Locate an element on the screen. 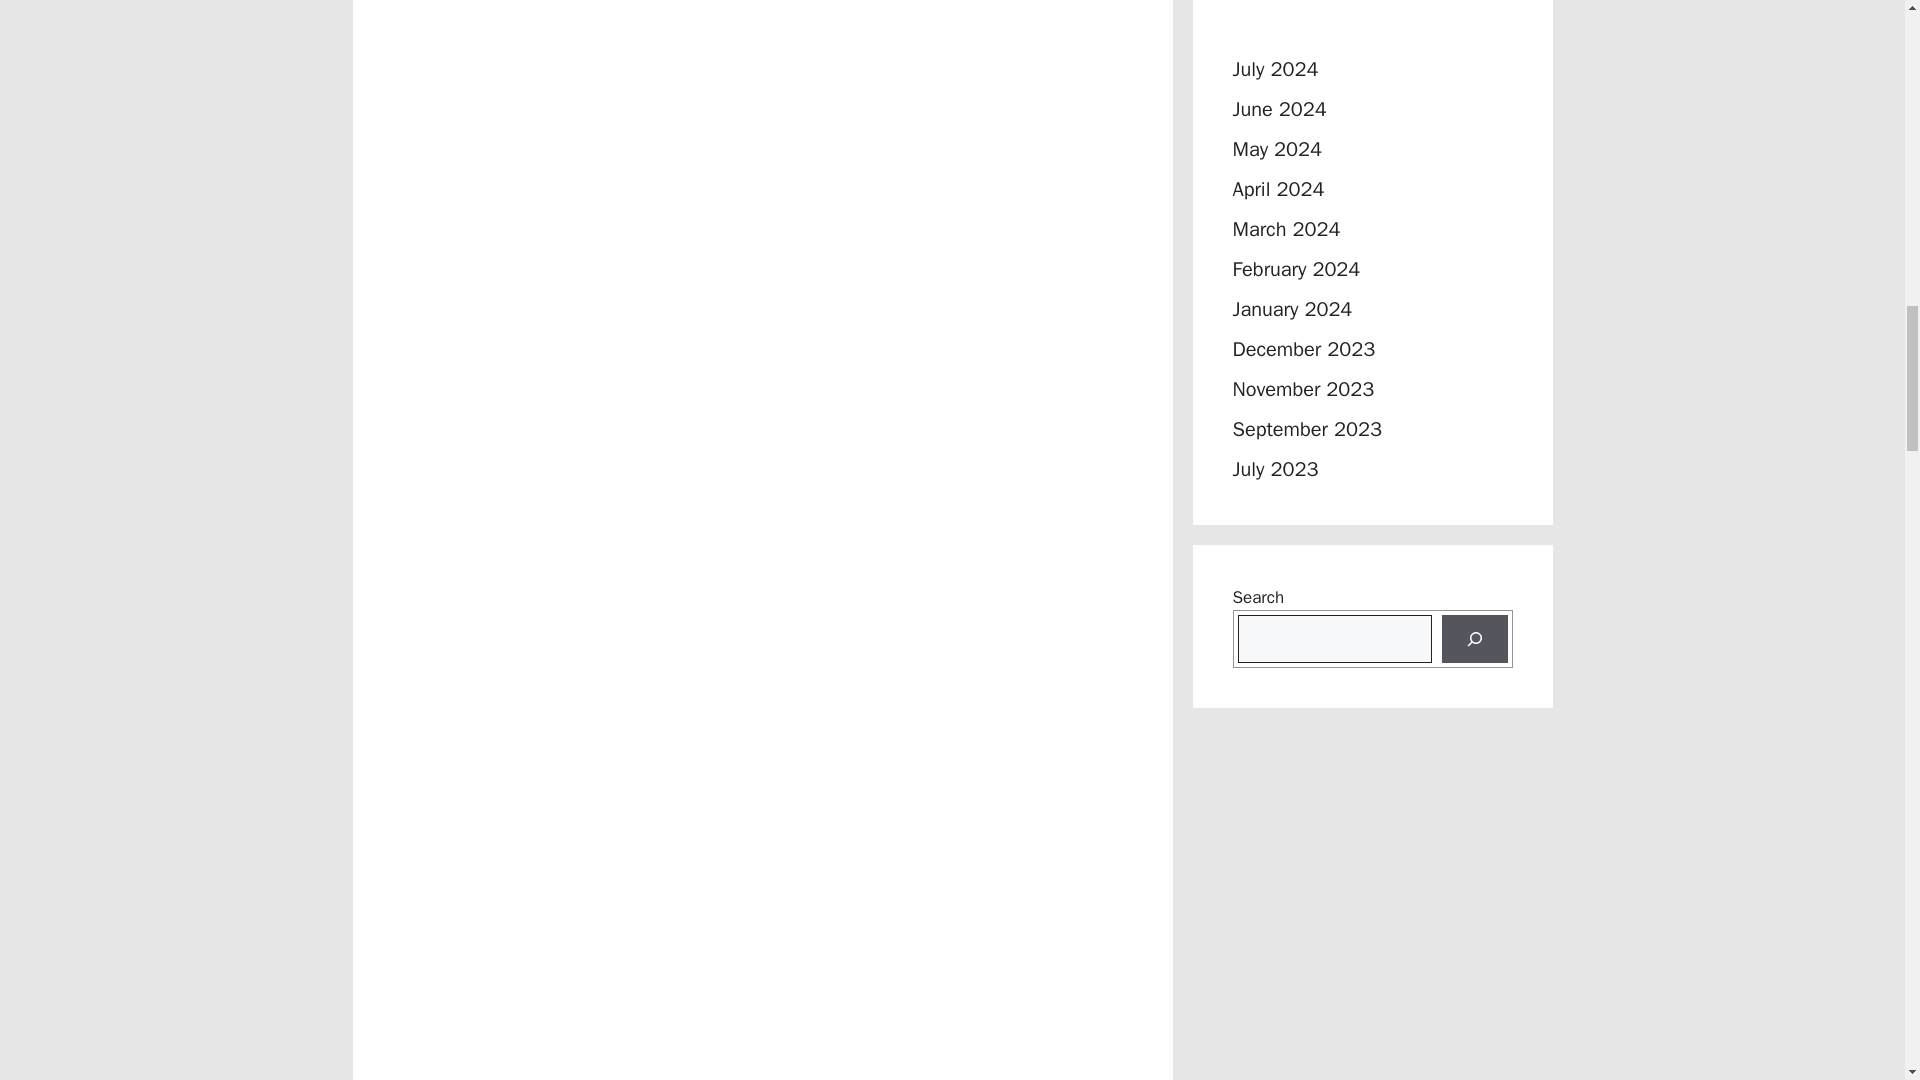 The height and width of the screenshot is (1080, 1920). December 2023 is located at coordinates (1303, 348).